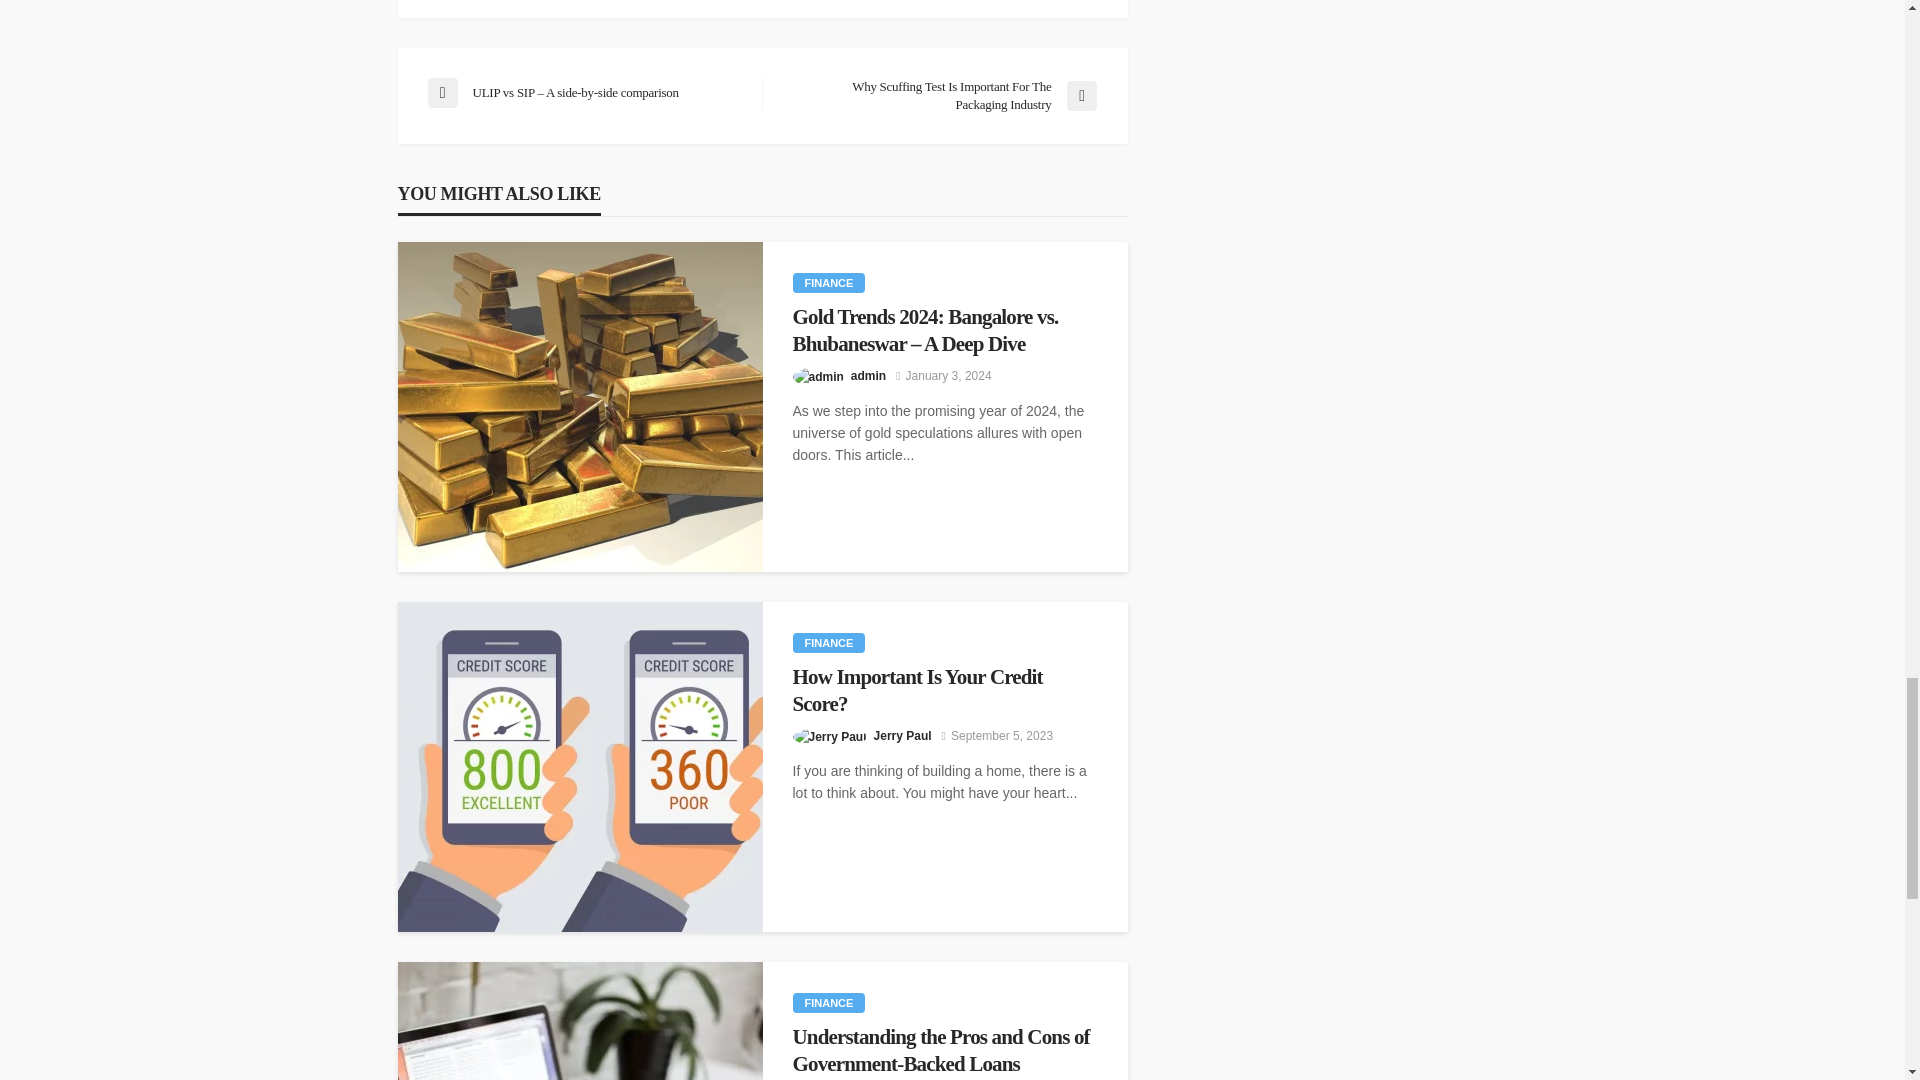  What do you see at coordinates (828, 642) in the screenshot?
I see `Finance` at bounding box center [828, 642].